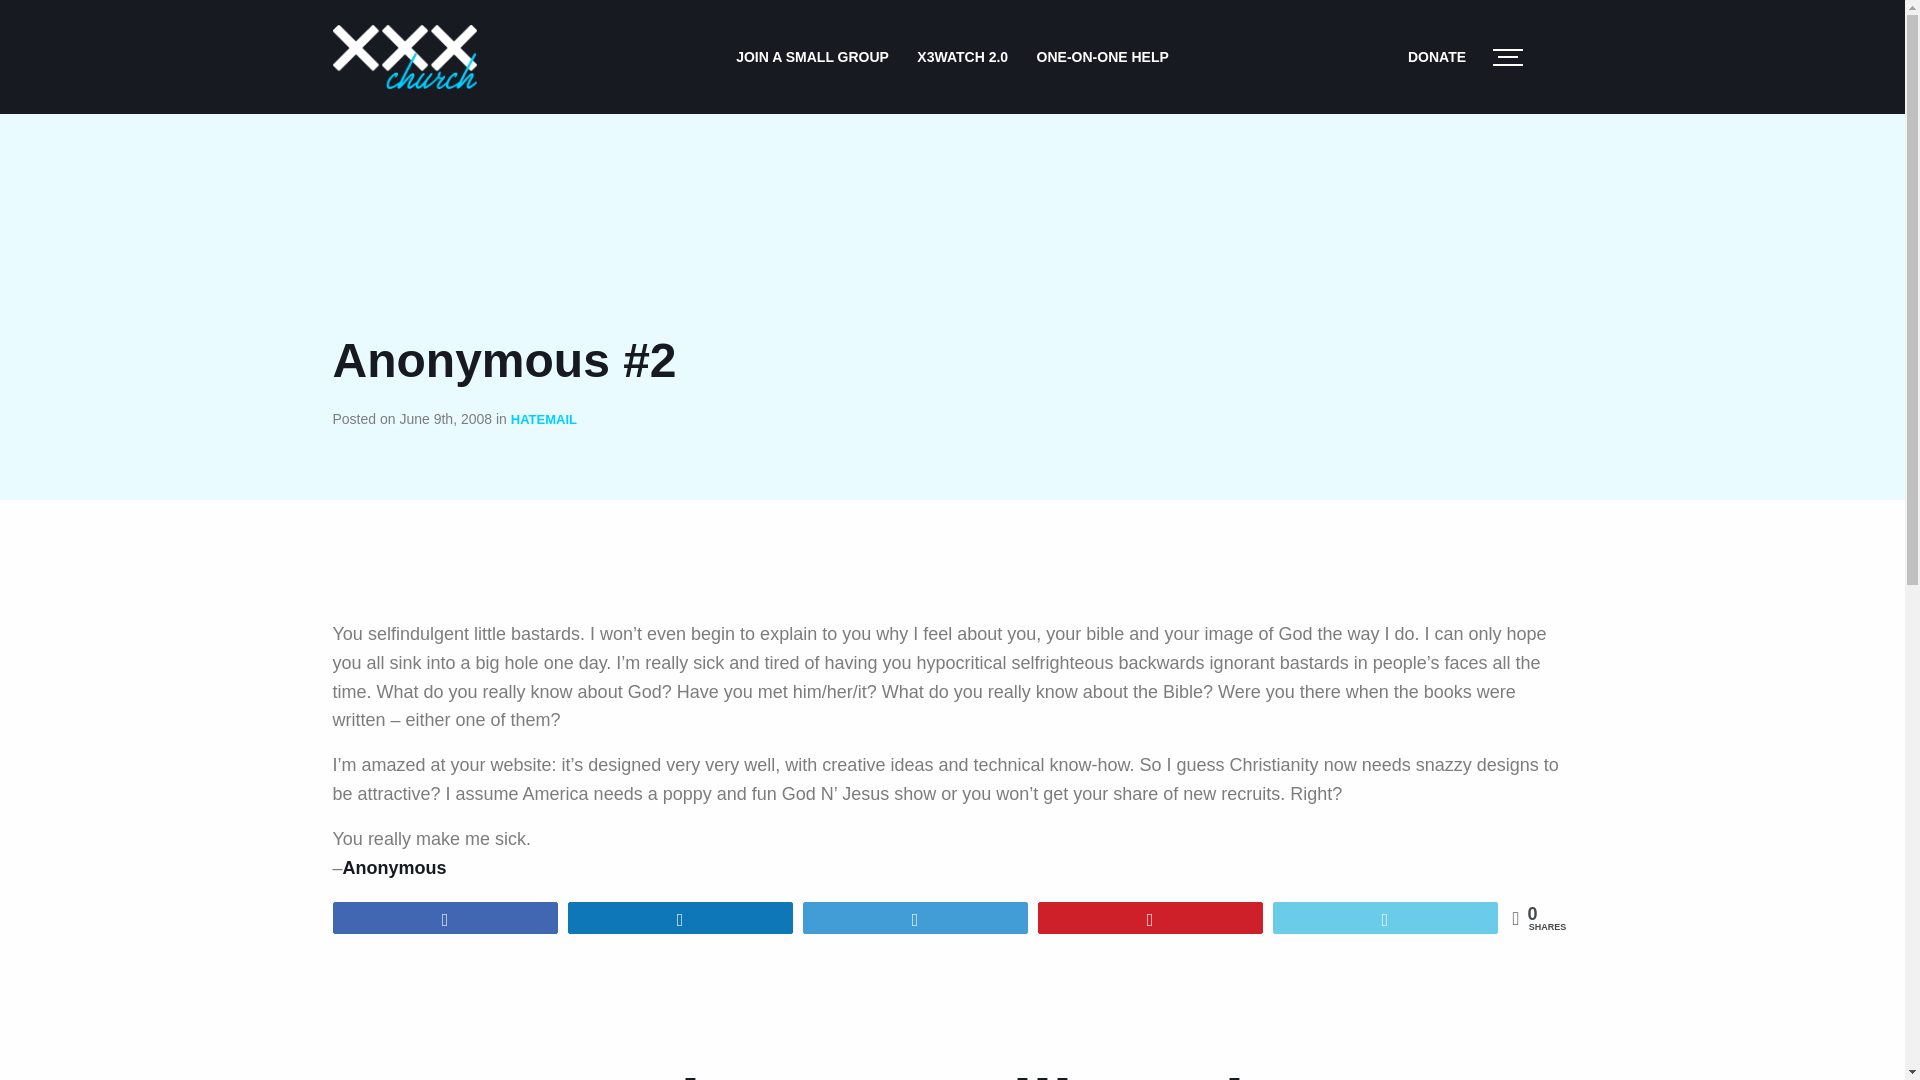 The image size is (1920, 1080). I want to click on X3WATCH 2.0, so click(962, 56).